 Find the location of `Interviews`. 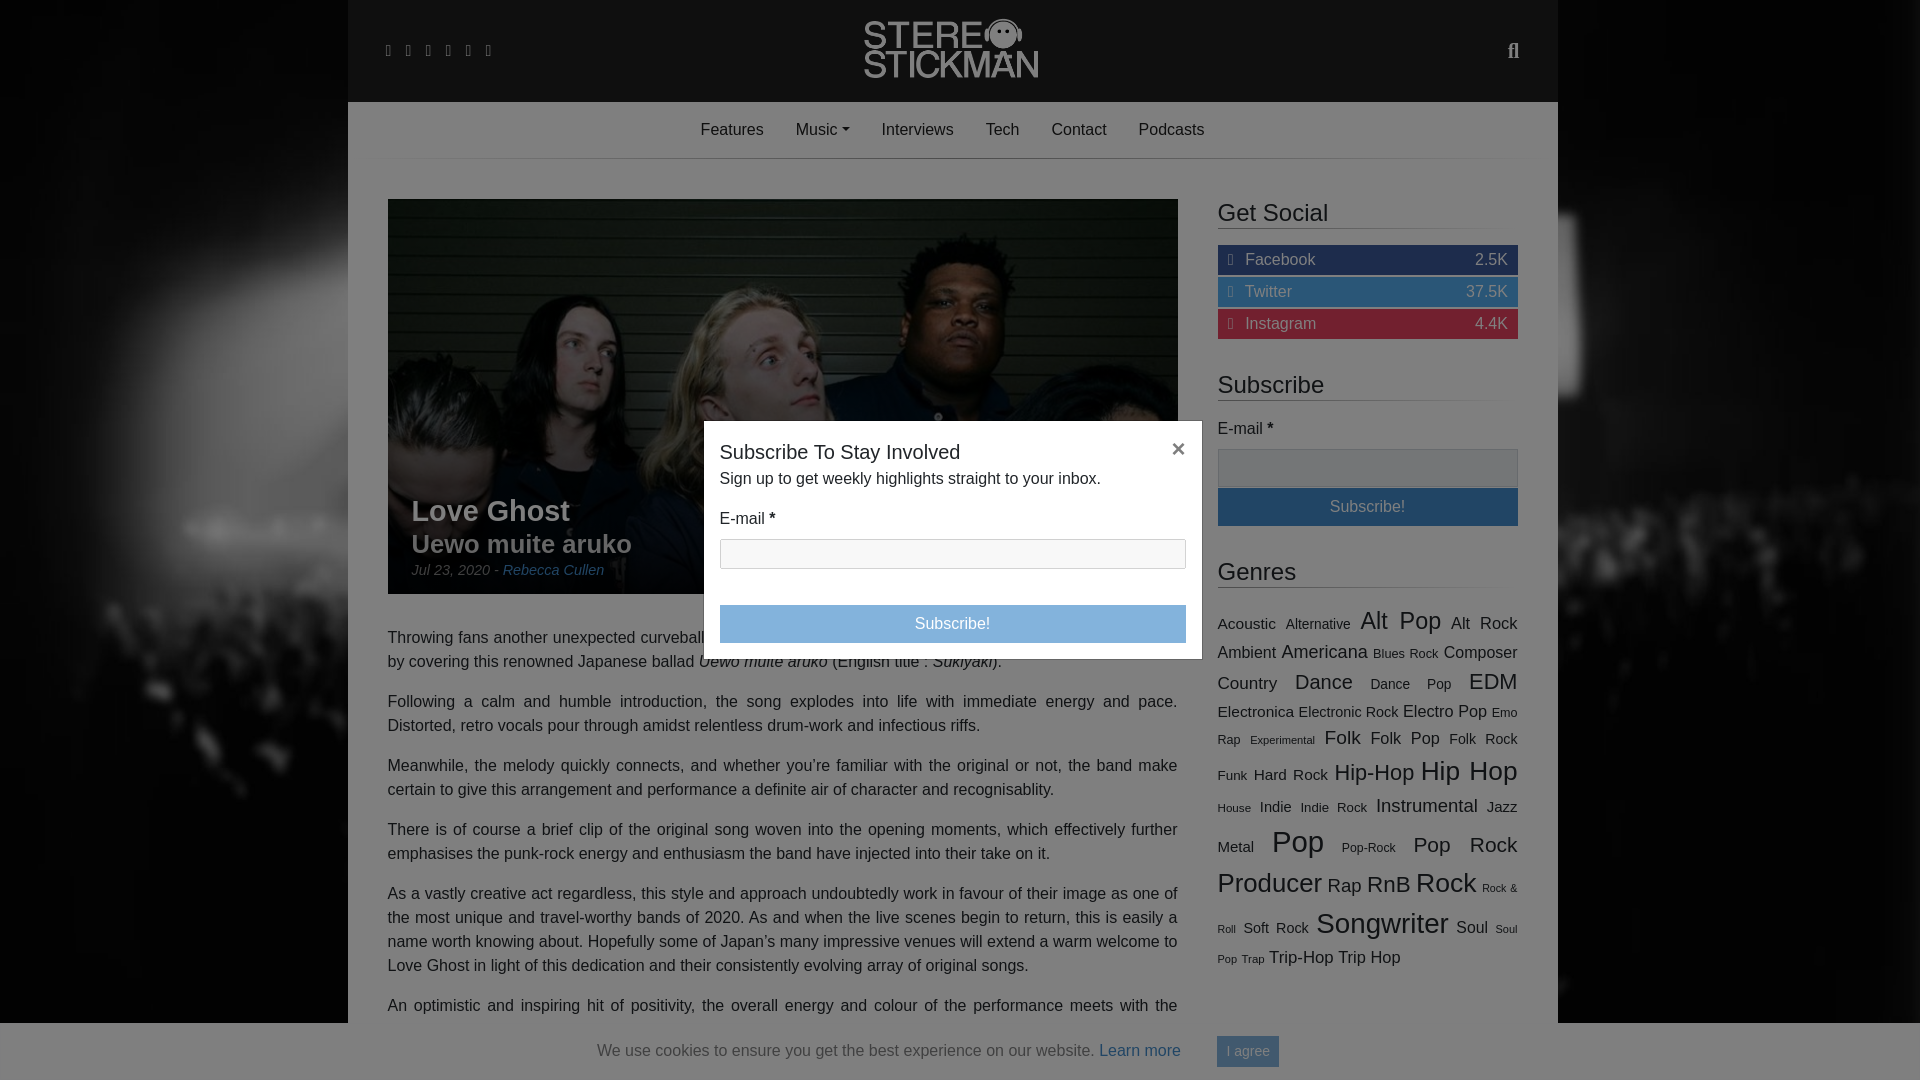

Interviews is located at coordinates (732, 130).